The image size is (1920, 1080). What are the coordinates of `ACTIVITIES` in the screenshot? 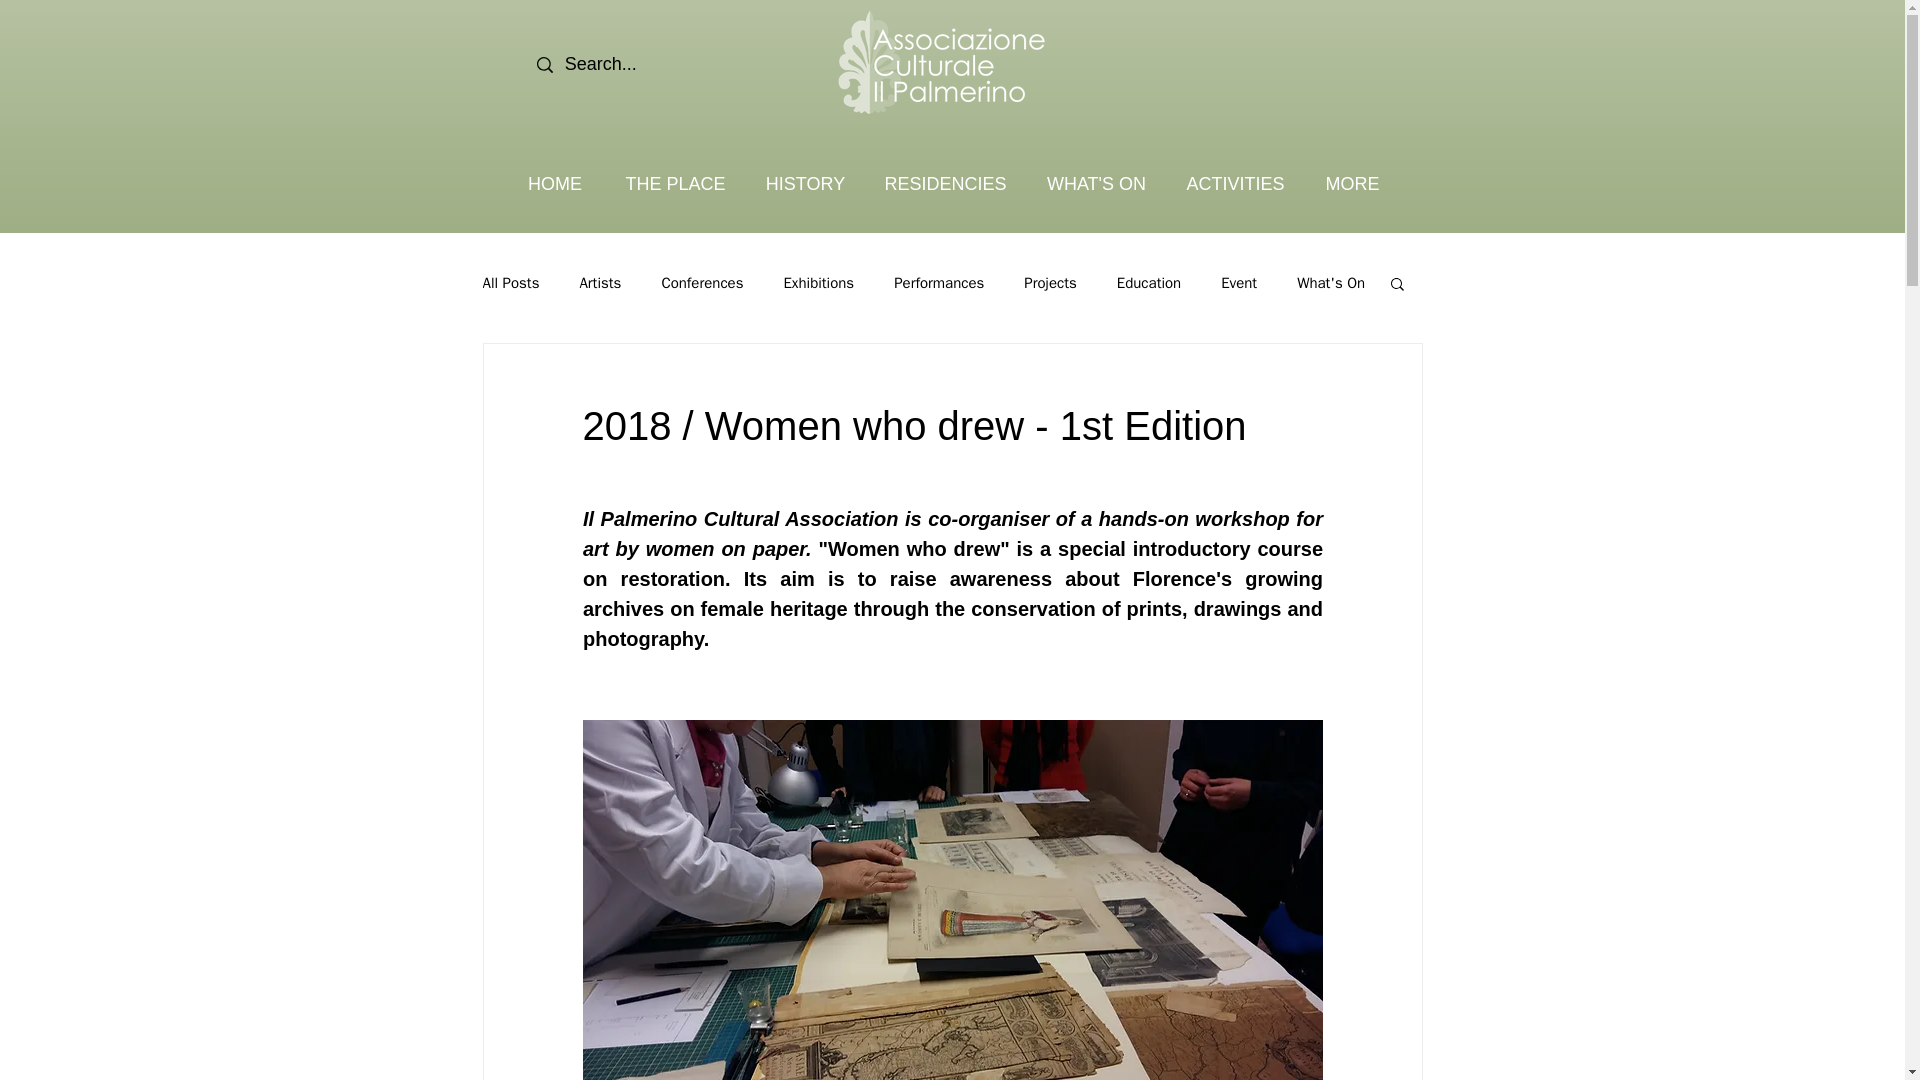 It's located at (1235, 184).